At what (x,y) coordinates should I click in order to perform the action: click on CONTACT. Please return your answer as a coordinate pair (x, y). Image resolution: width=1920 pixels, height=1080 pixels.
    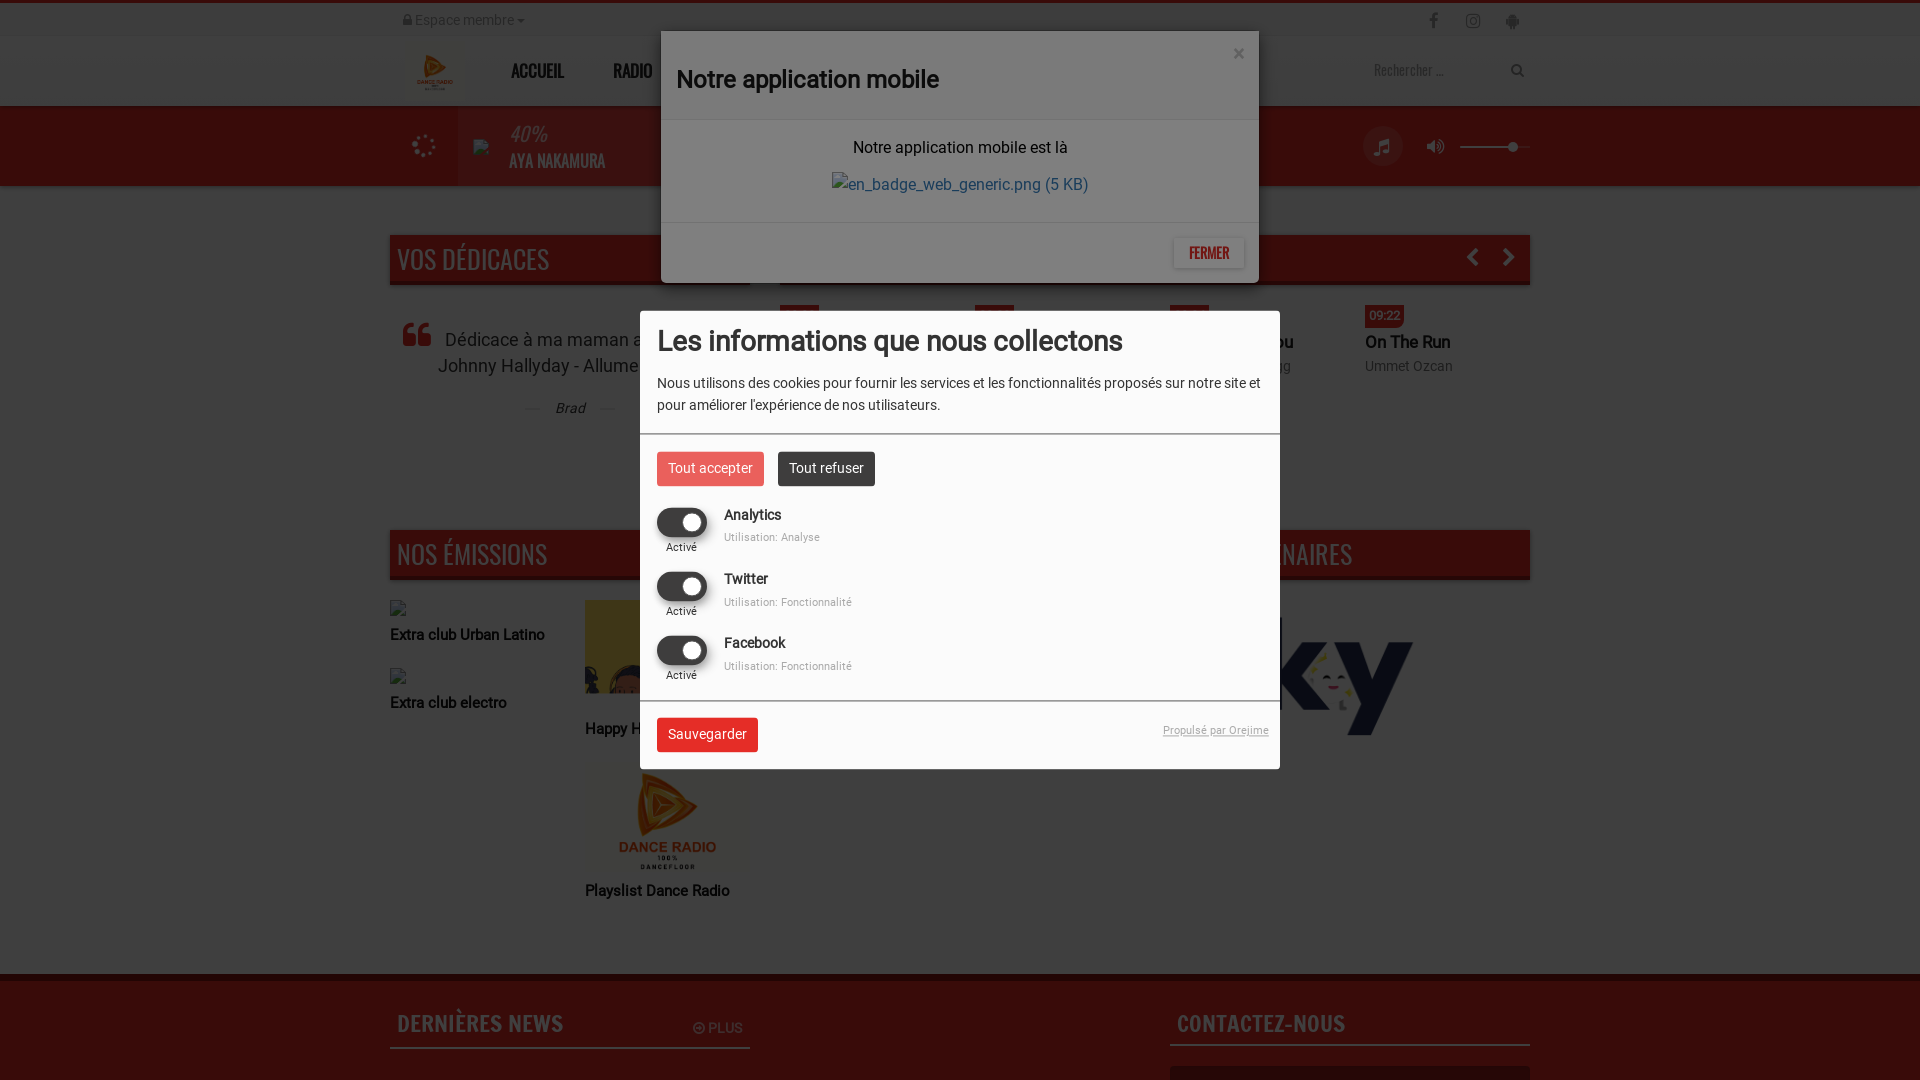
    Looking at the image, I should click on (1113, 71).